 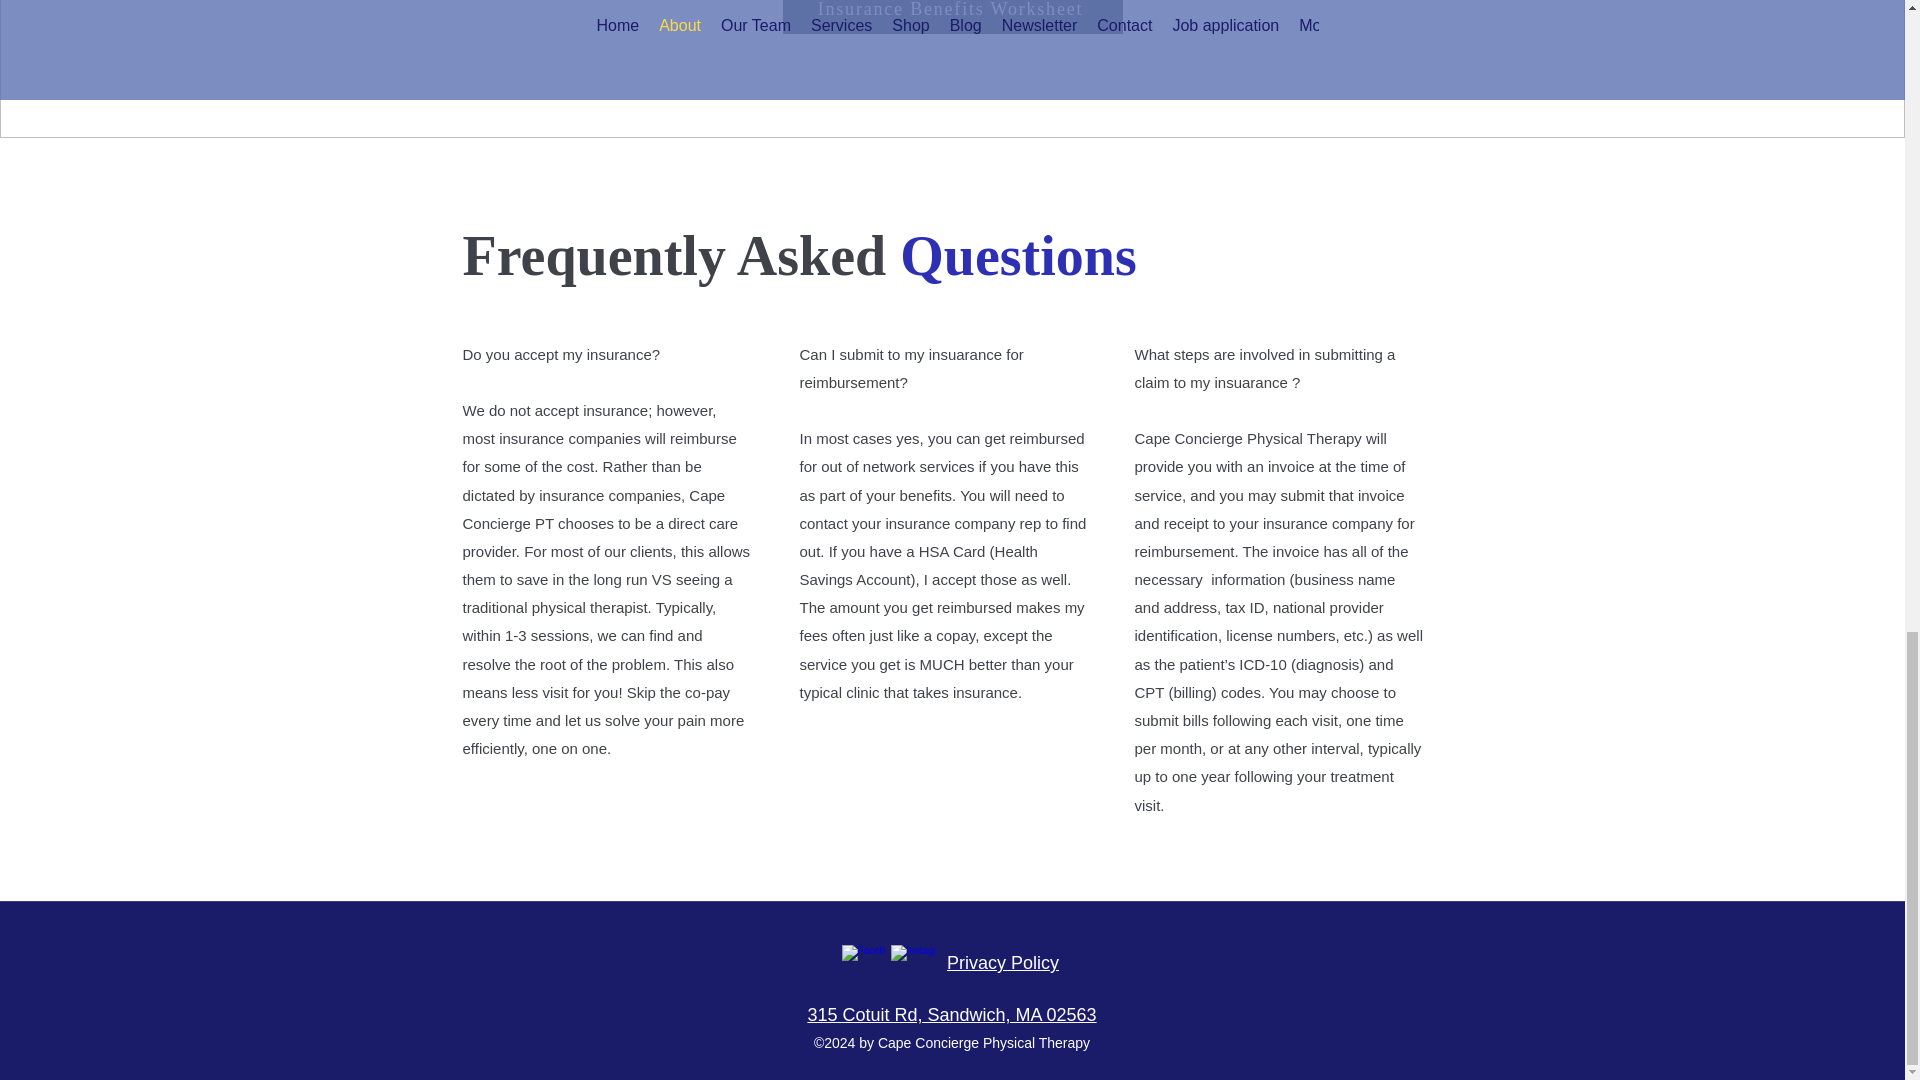 I want to click on Insurance Benefits Worksheet, so click(x=951, y=16).